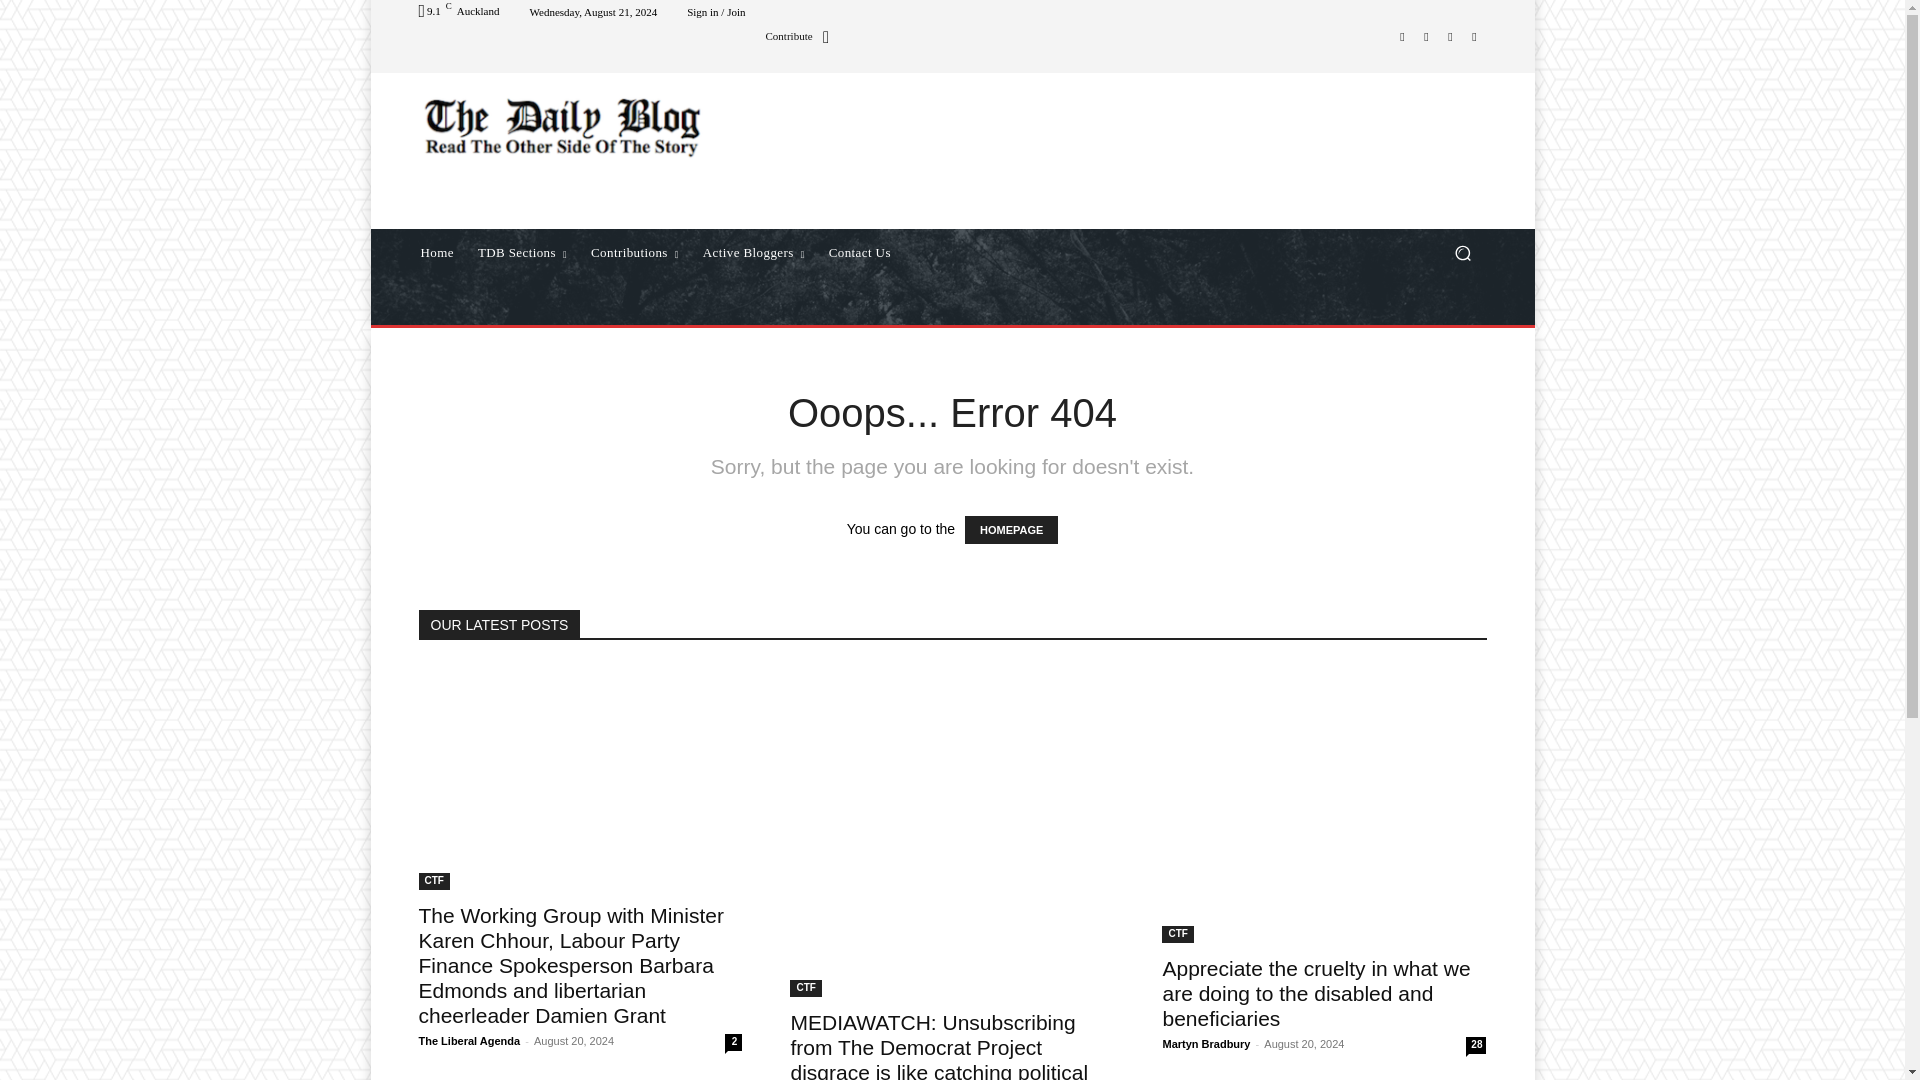 The image size is (1920, 1080). I want to click on TDB Sections, so click(522, 252).